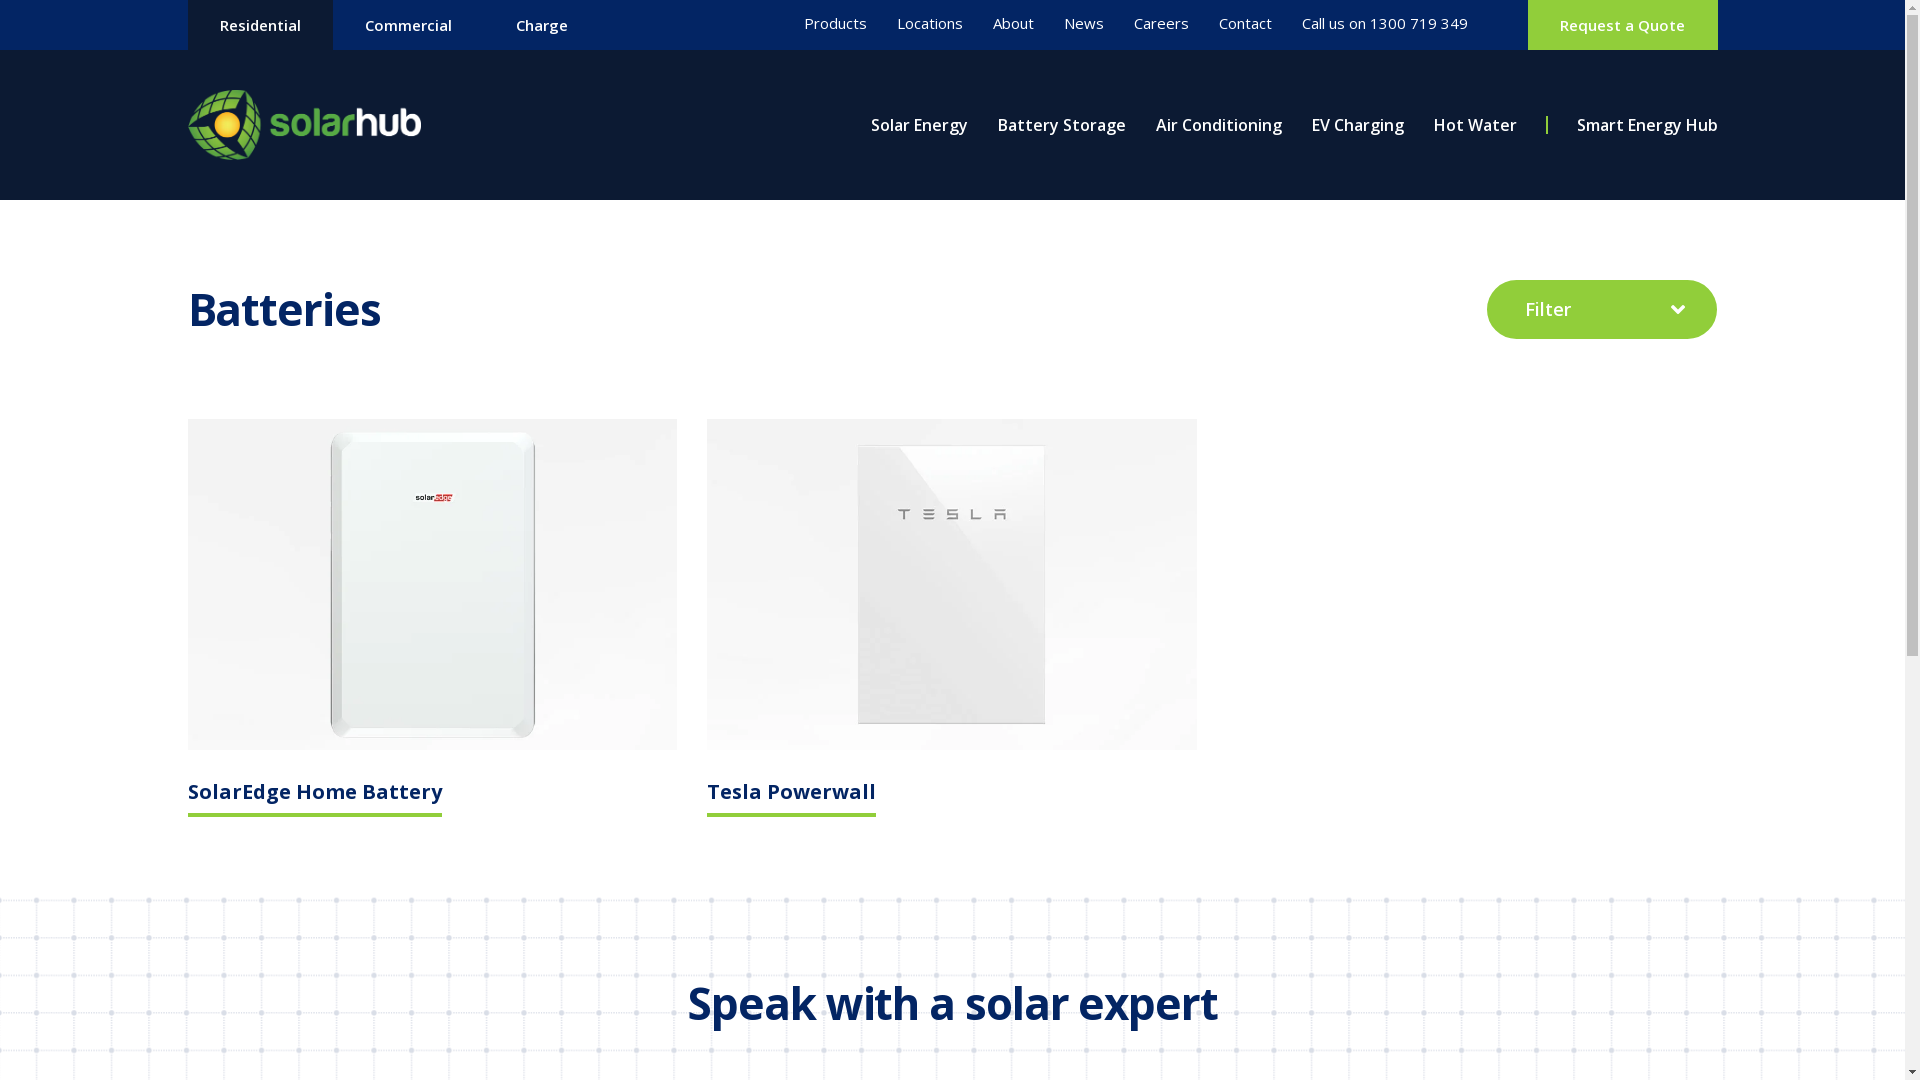  Describe the element at coordinates (930, 24) in the screenshot. I see `Locations` at that location.